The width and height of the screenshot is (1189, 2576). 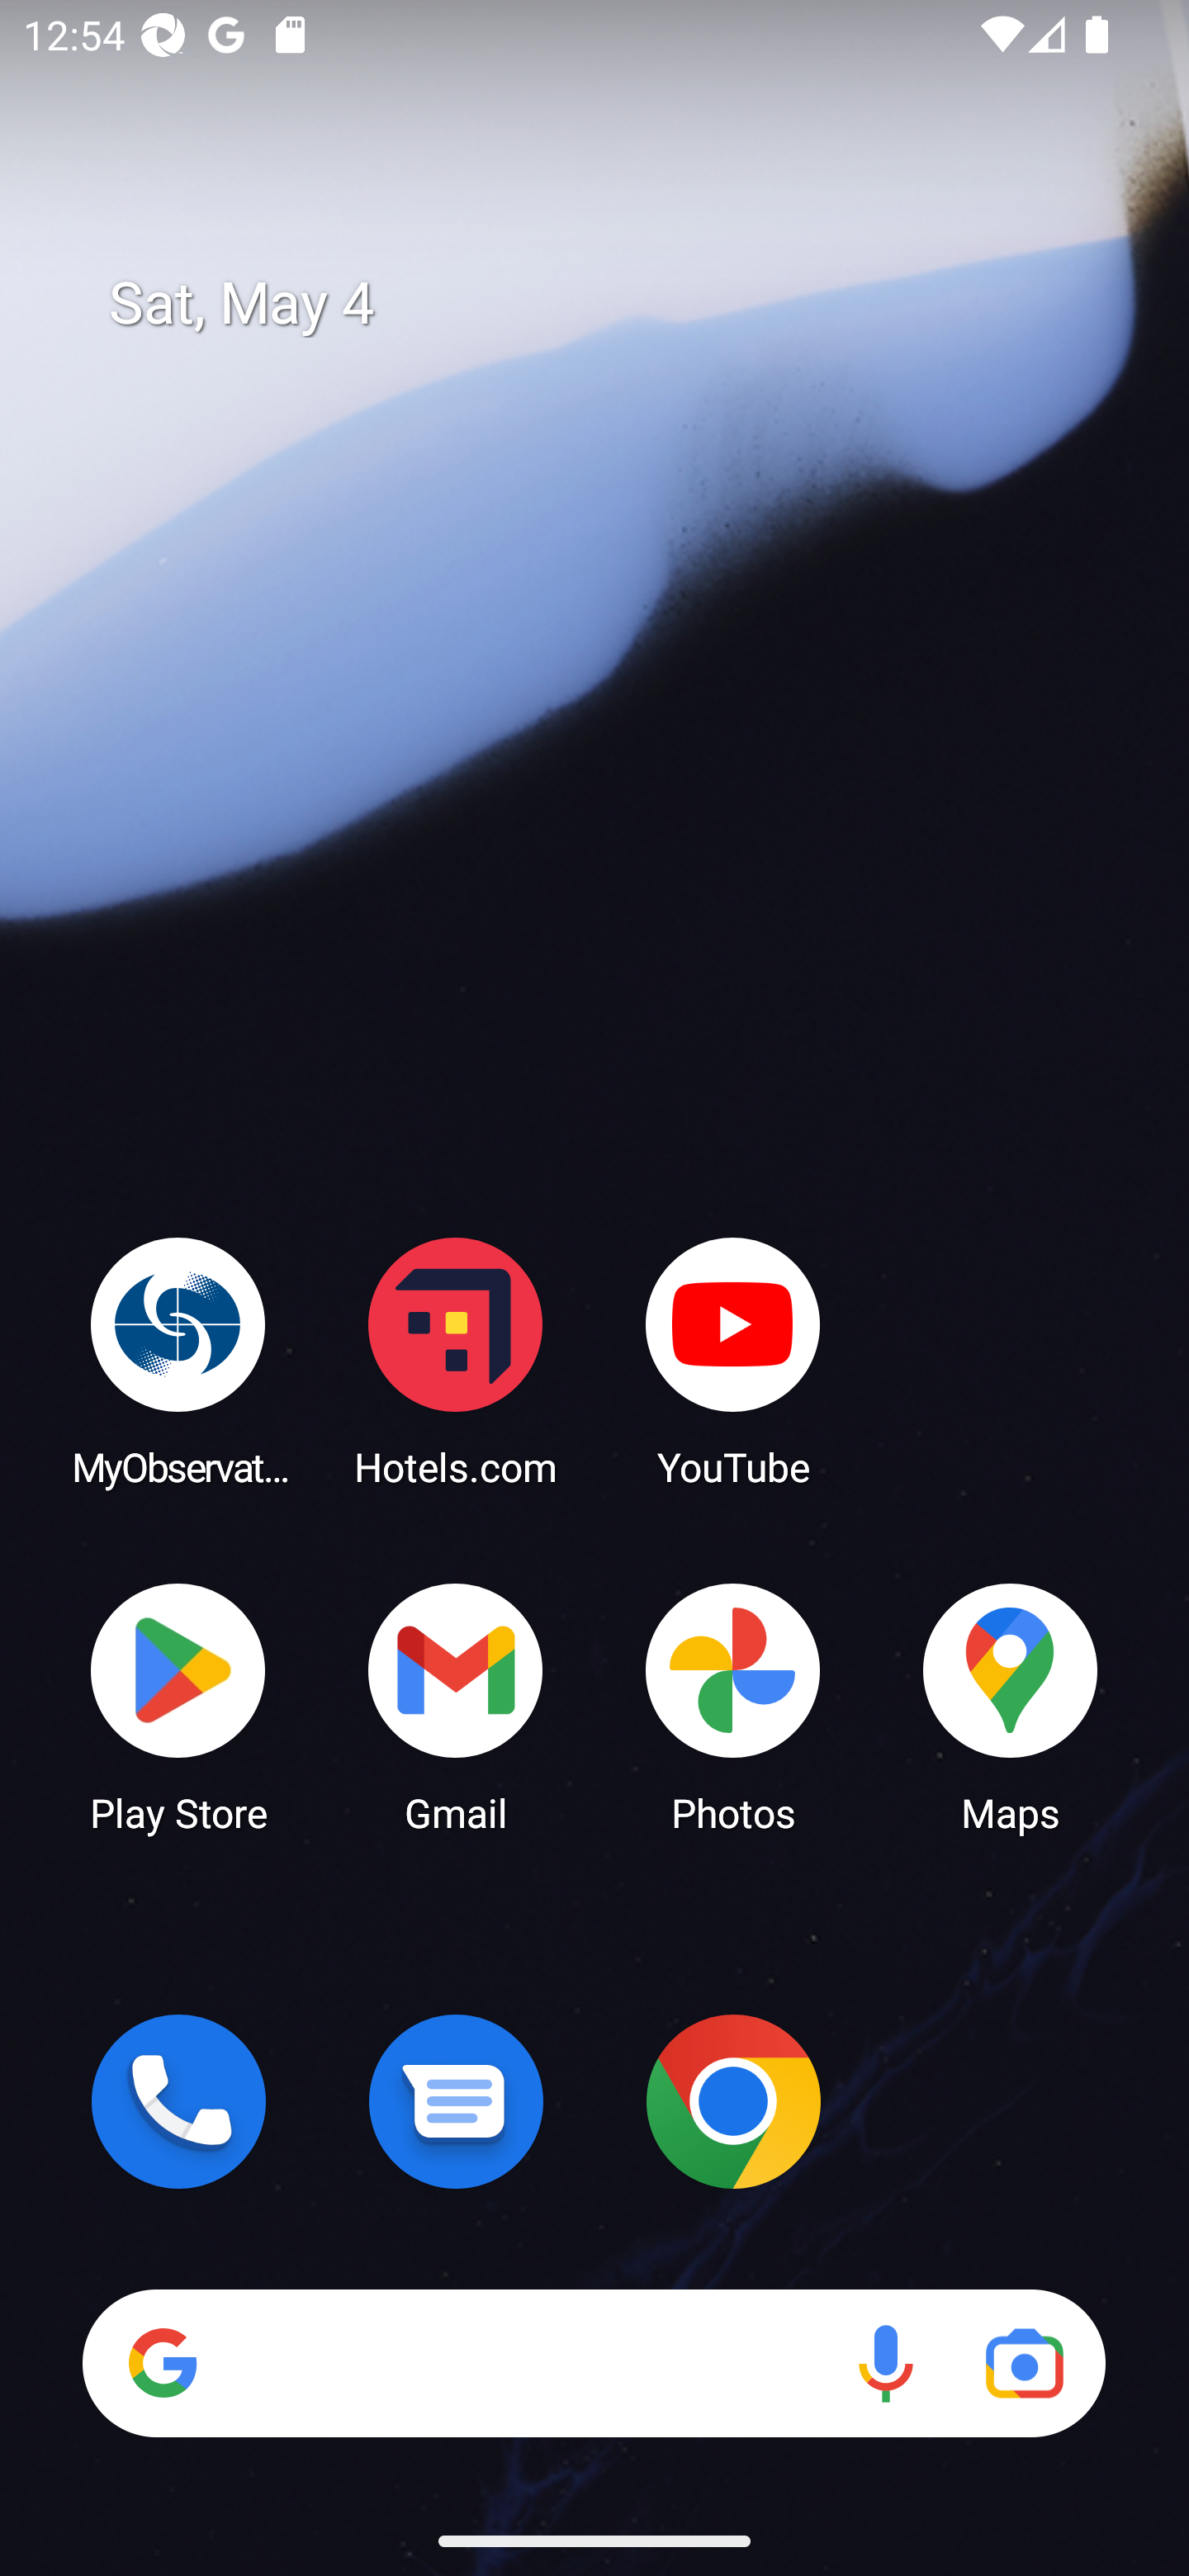 What do you see at coordinates (733, 2101) in the screenshot?
I see `Chrome` at bounding box center [733, 2101].